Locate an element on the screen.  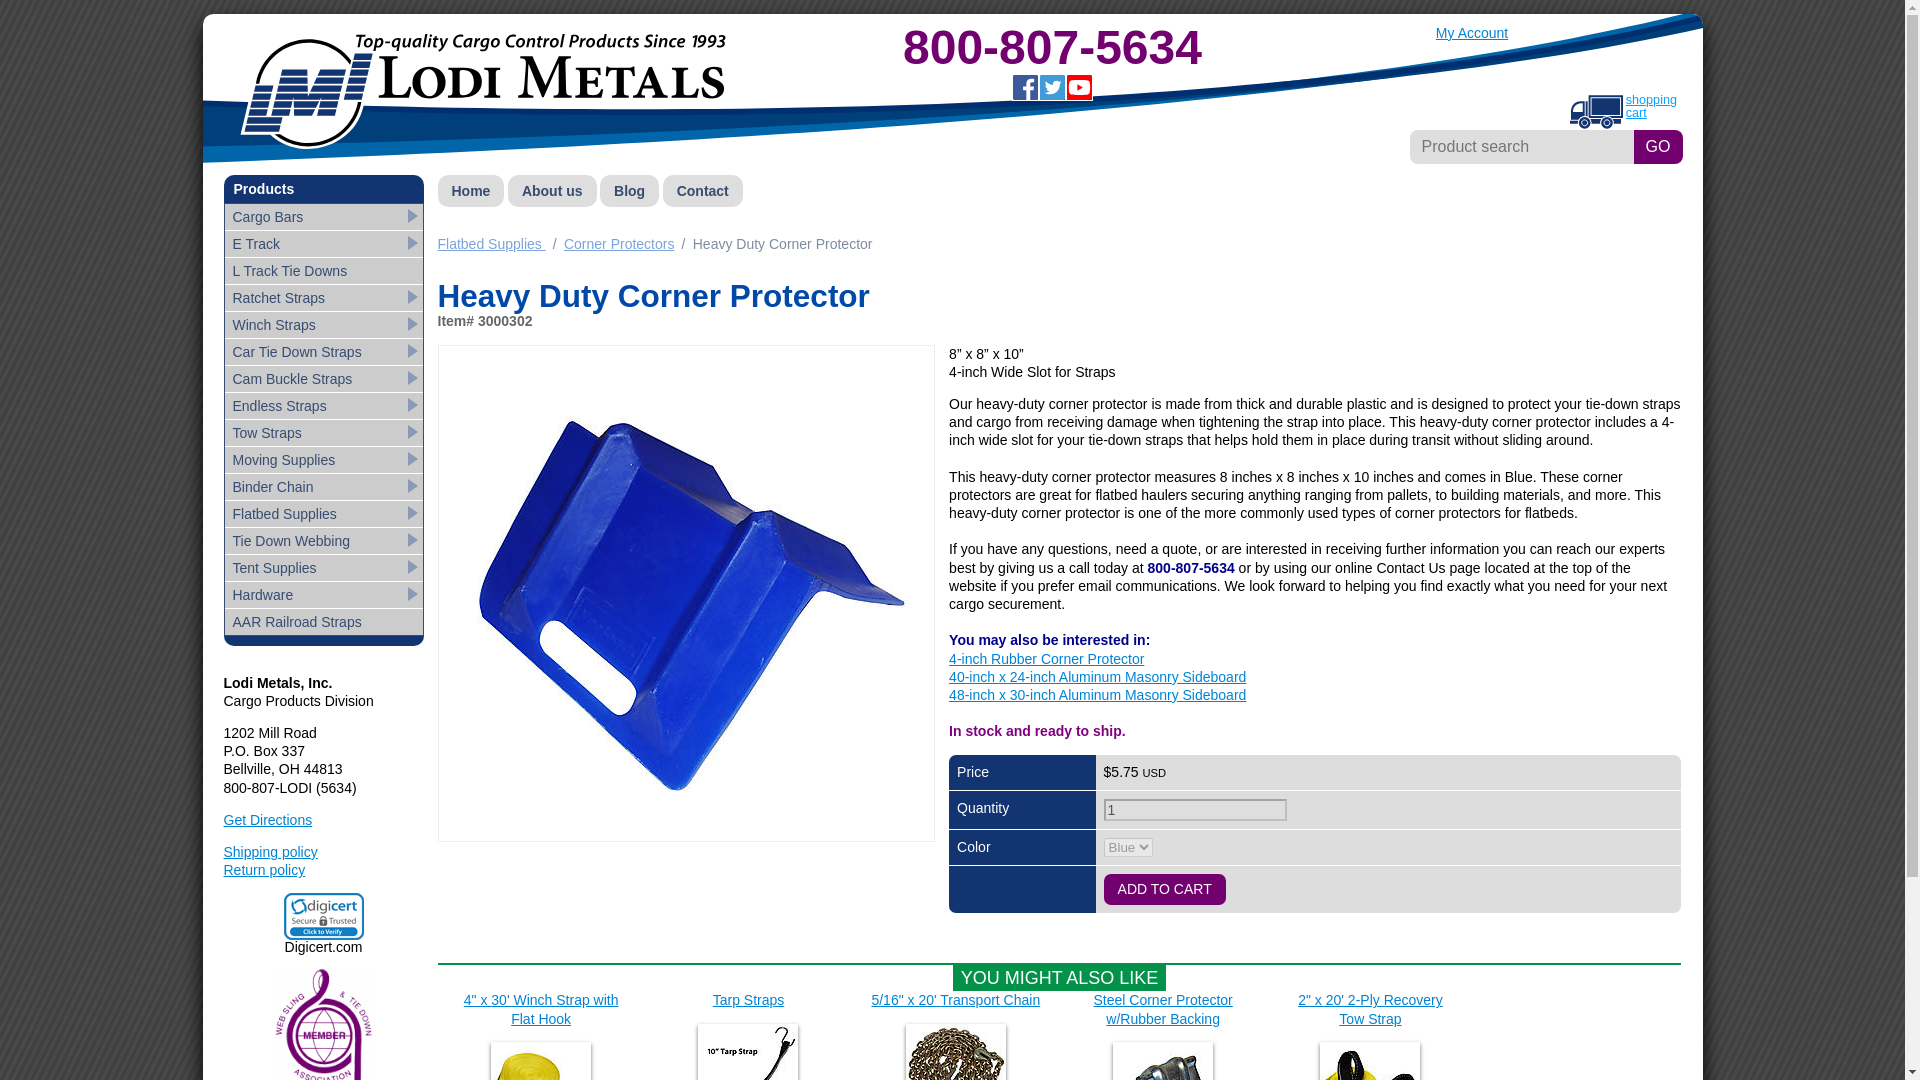
Facebook is located at coordinates (1024, 88).